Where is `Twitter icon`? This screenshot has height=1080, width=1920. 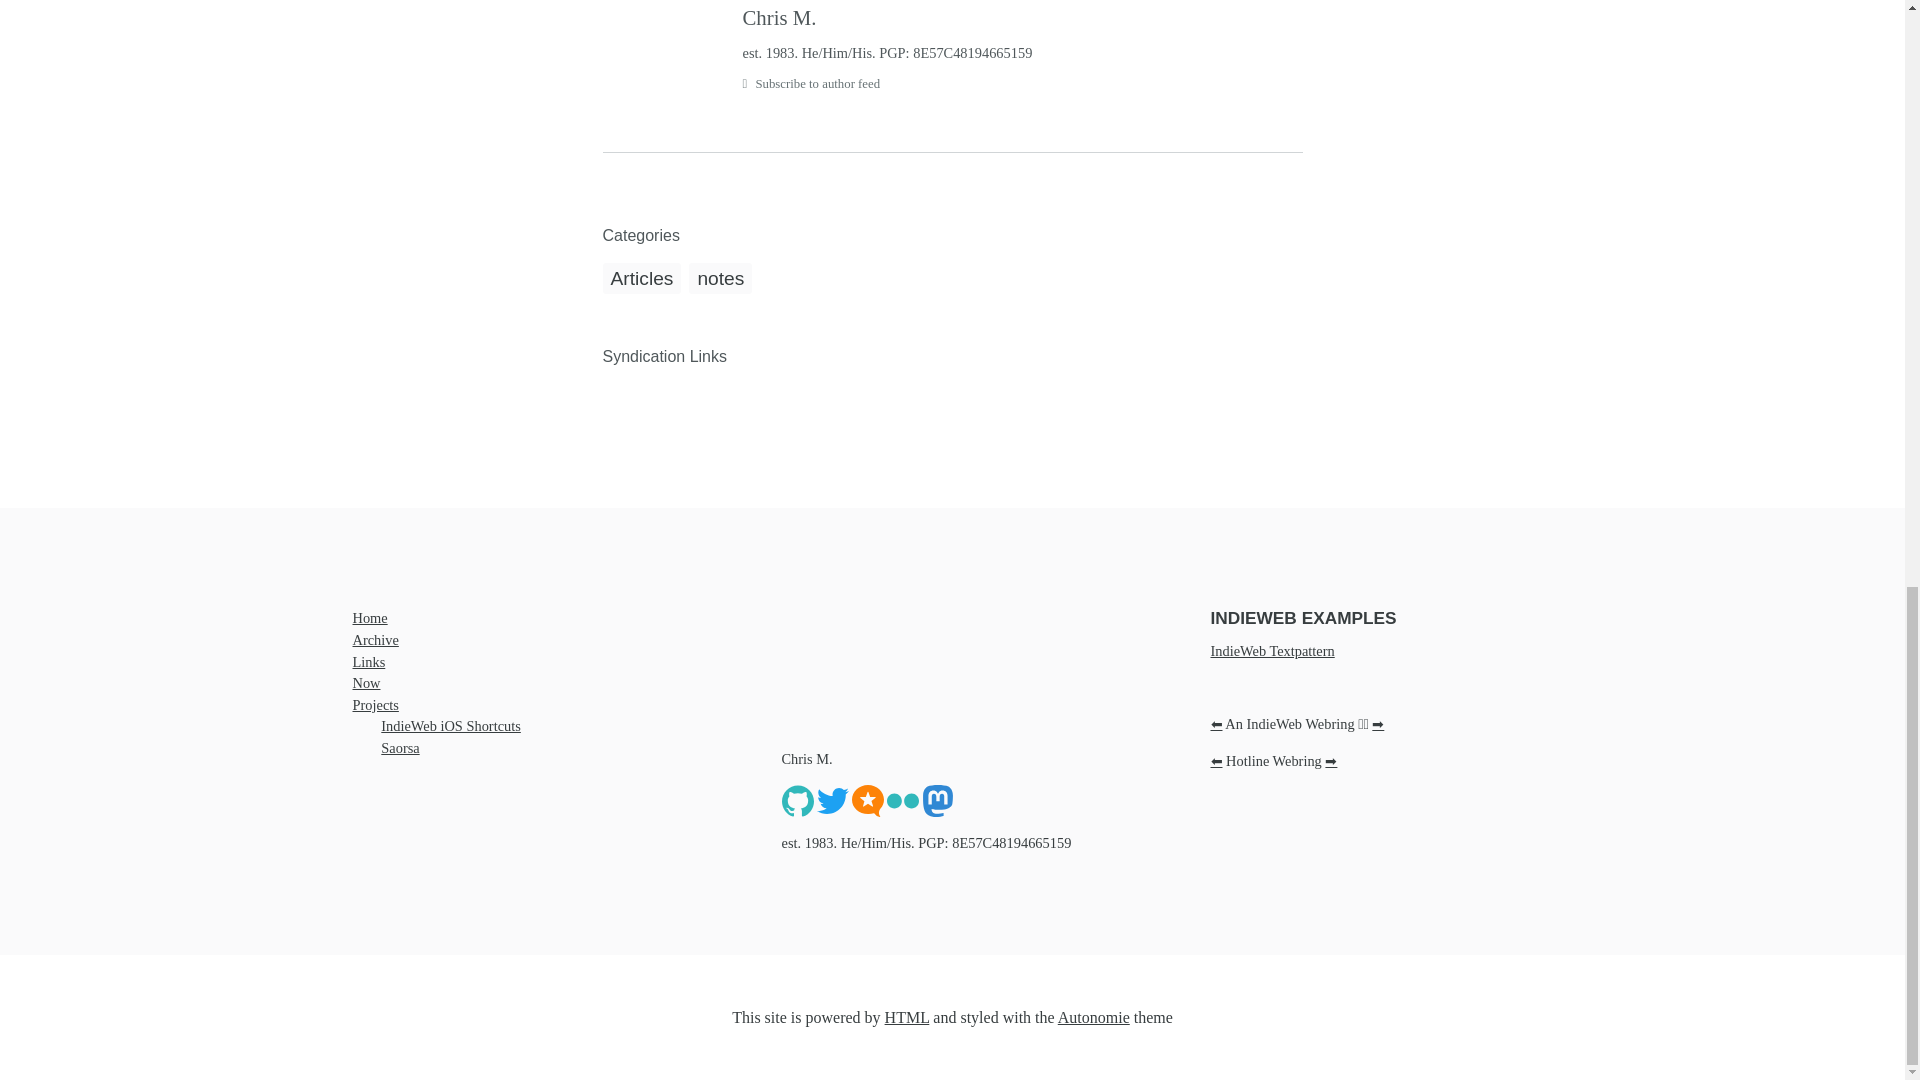 Twitter icon is located at coordinates (832, 799).